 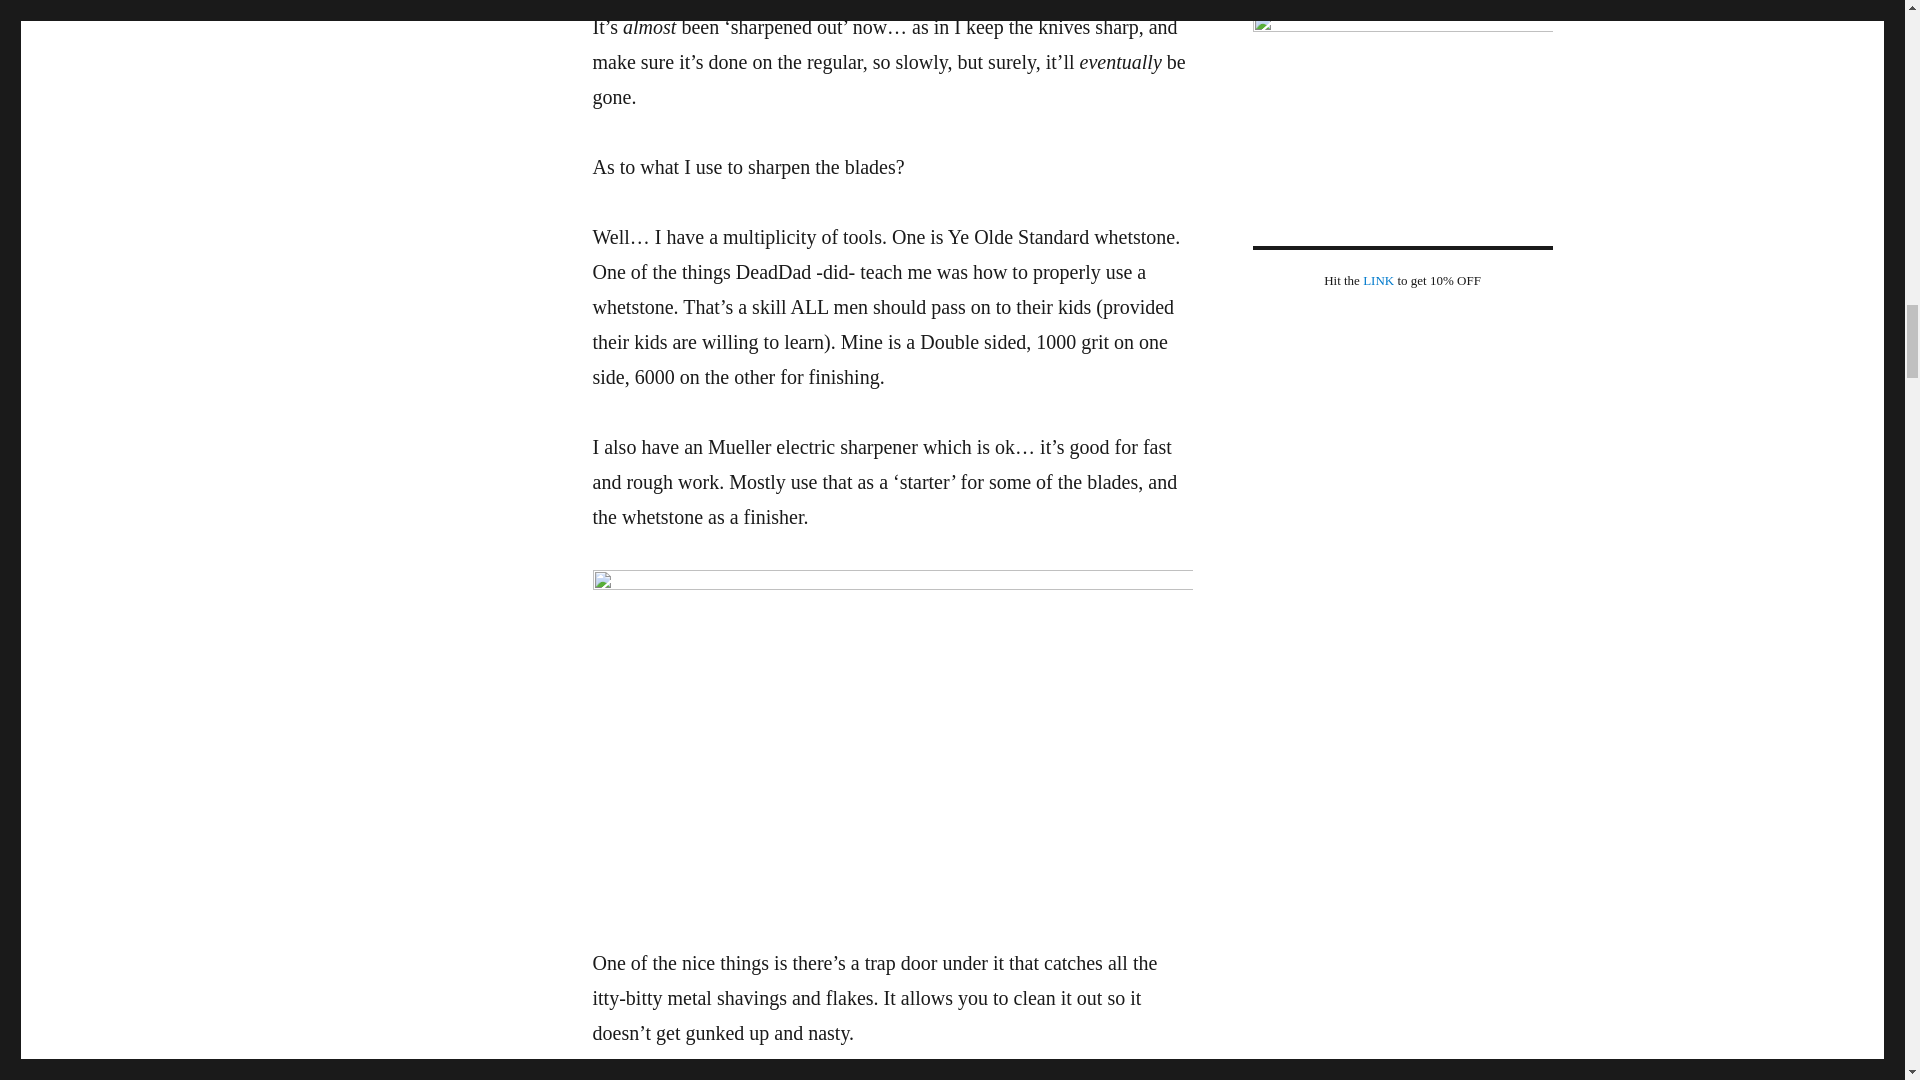 I want to click on HERE, so click(x=715, y=1068).